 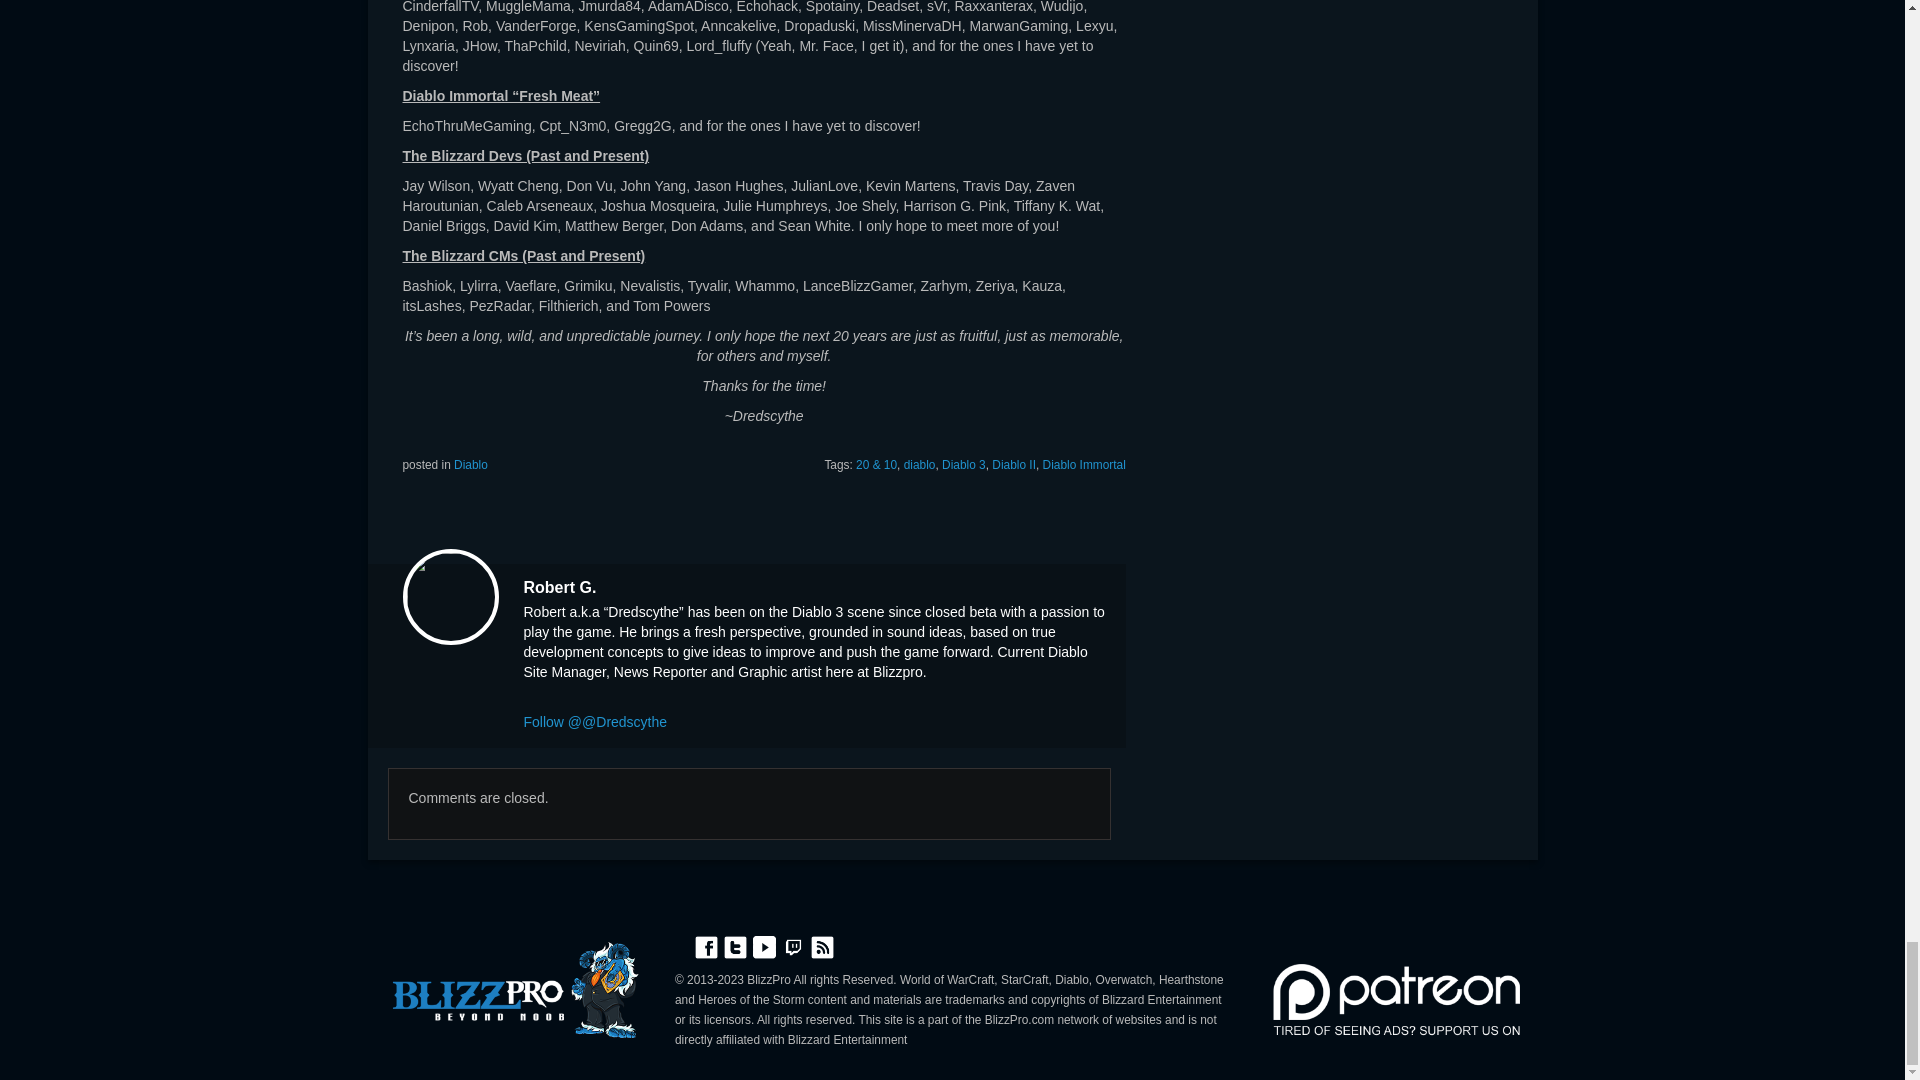 I want to click on Twitter, so click(x=736, y=946).